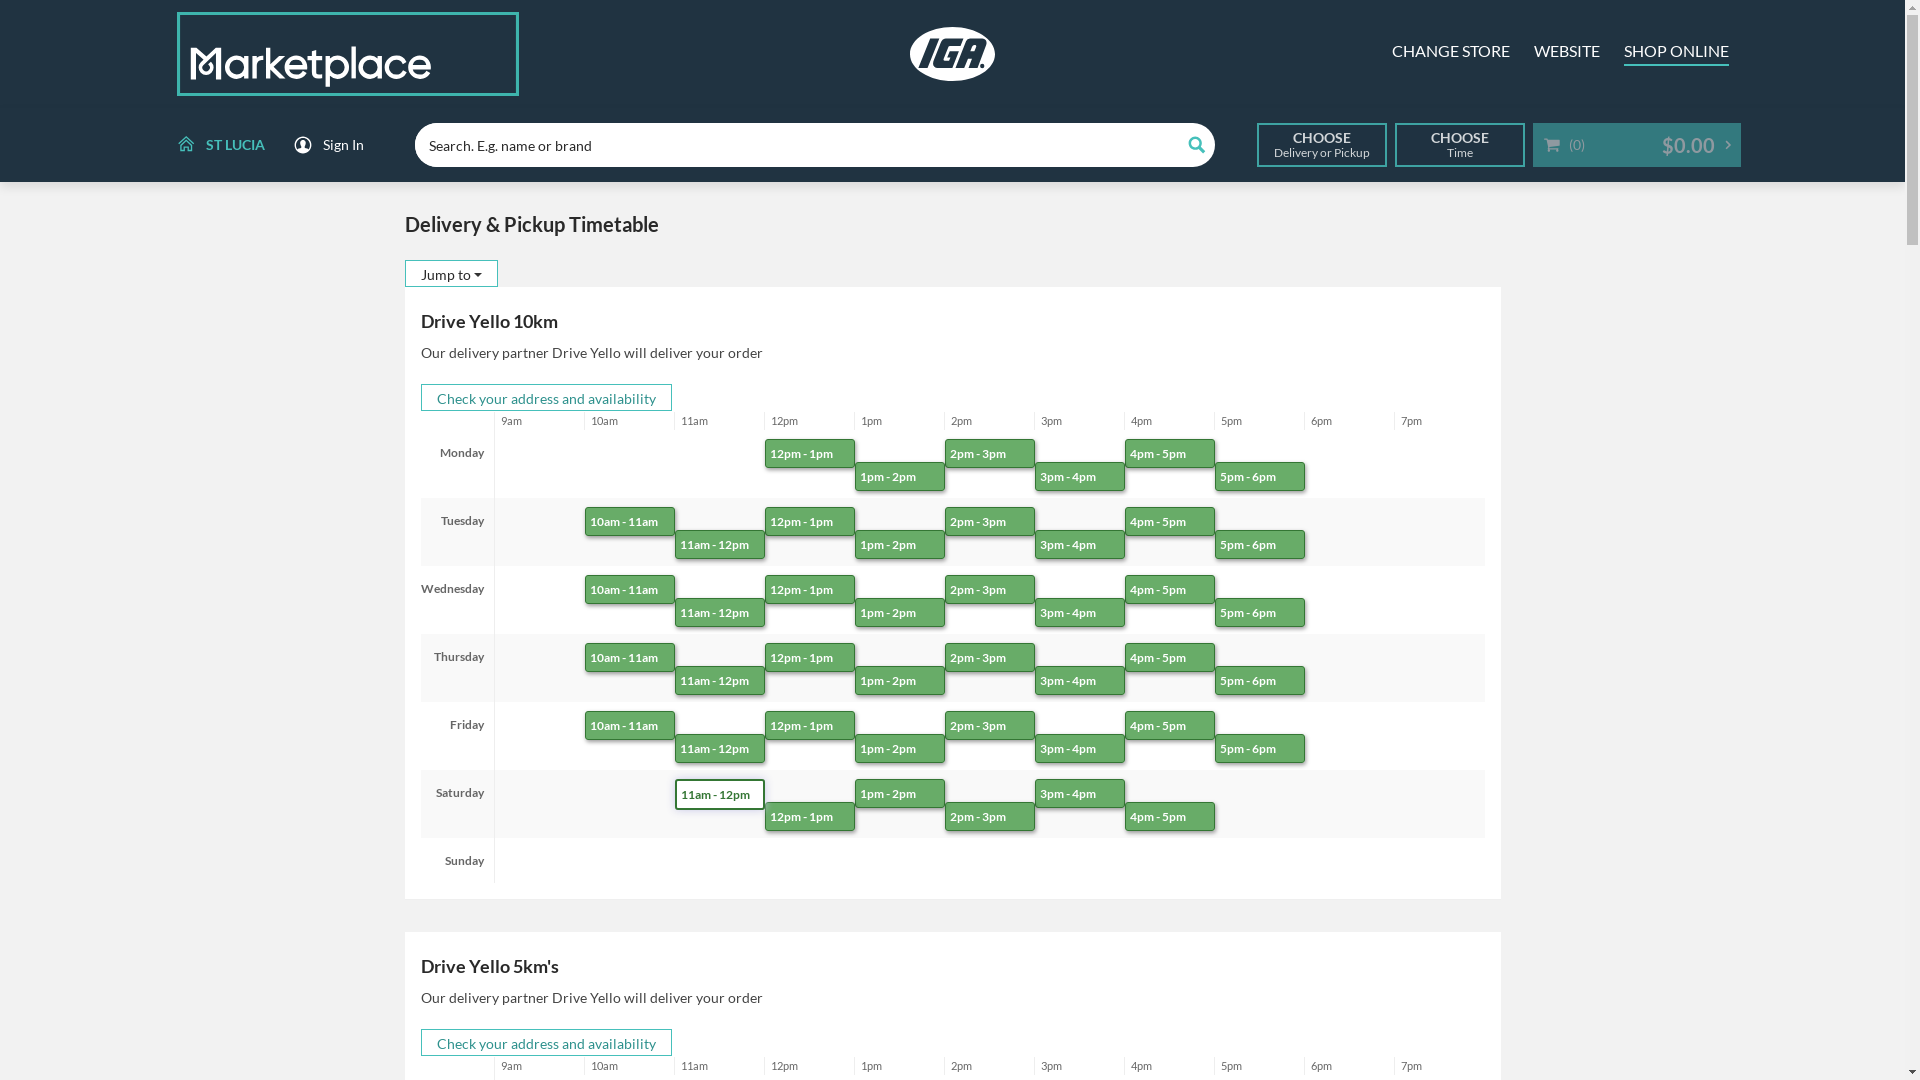 The height and width of the screenshot is (1080, 1920). Describe the element at coordinates (1459, 145) in the screenshot. I see `CHOOSE
Time` at that location.